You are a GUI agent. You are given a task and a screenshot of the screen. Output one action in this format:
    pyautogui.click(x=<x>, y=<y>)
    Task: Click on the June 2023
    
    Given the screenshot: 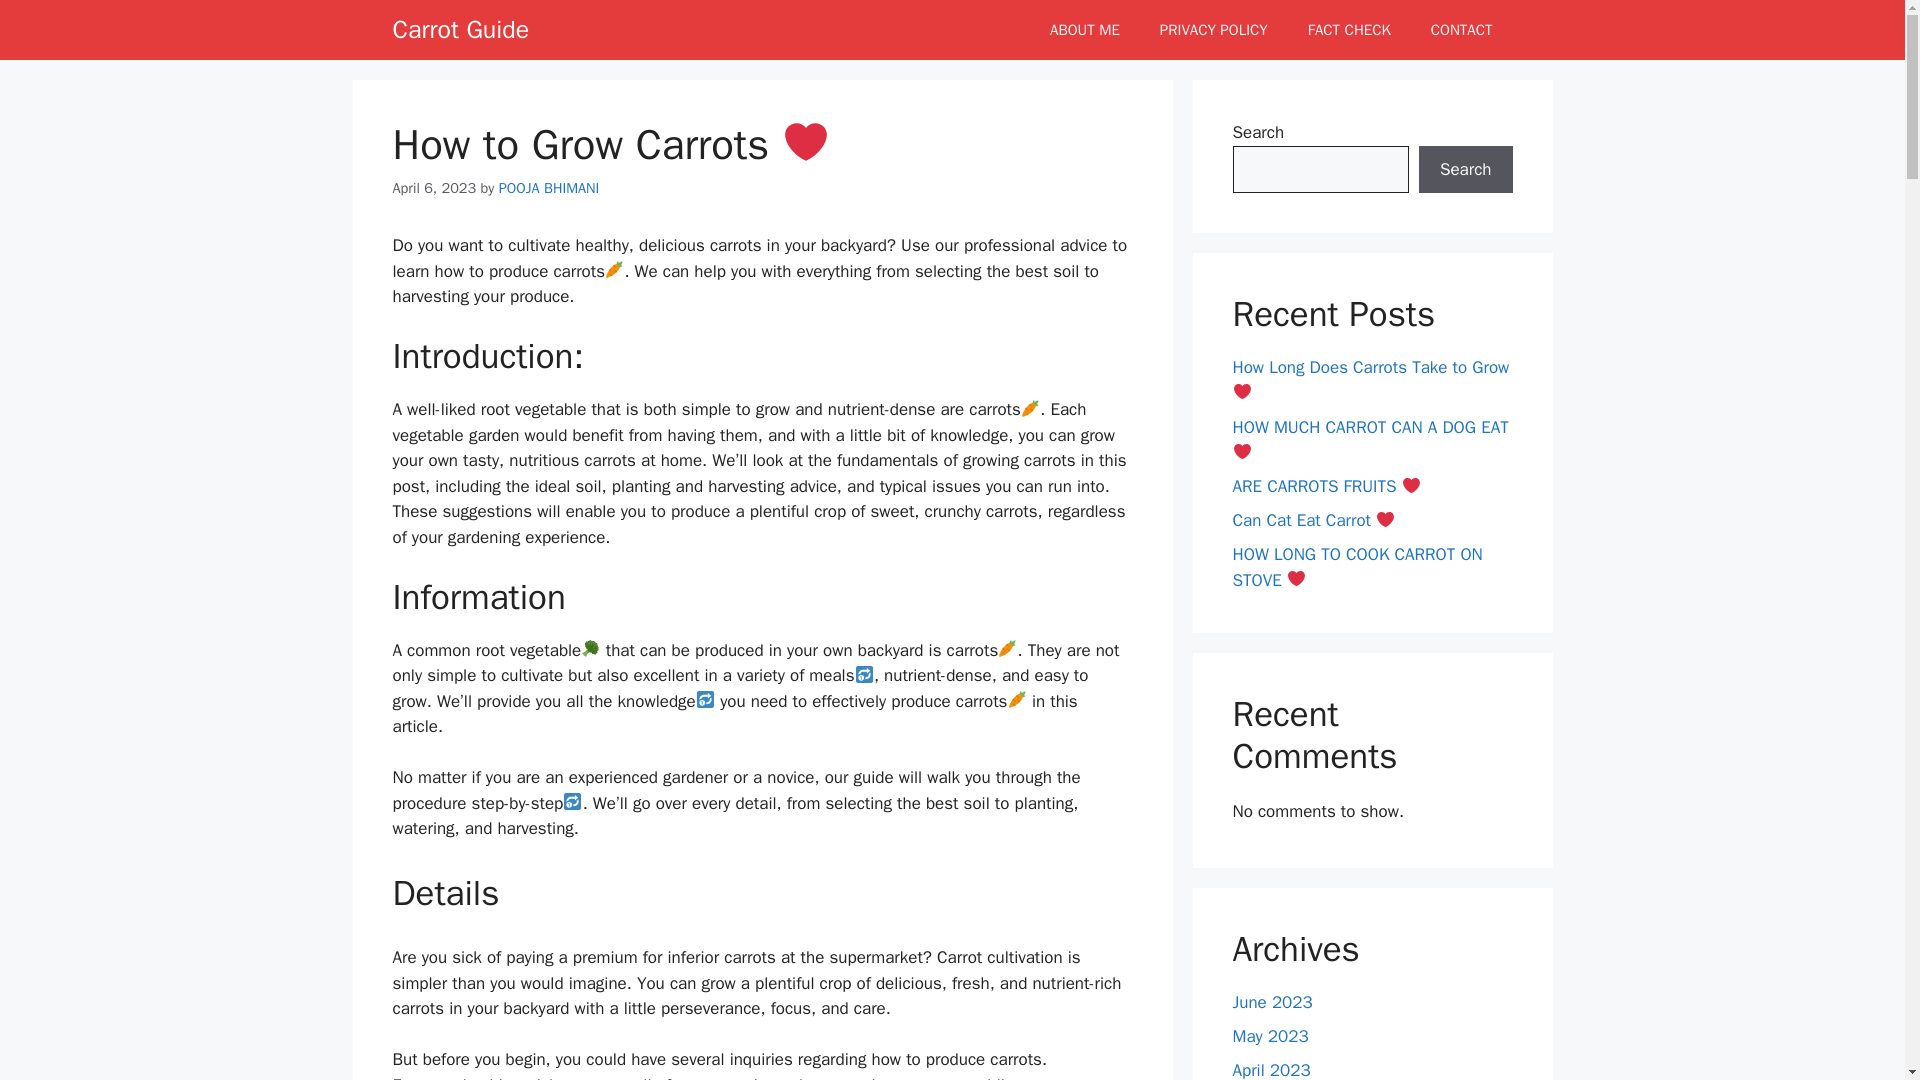 What is the action you would take?
    pyautogui.click(x=1272, y=1002)
    